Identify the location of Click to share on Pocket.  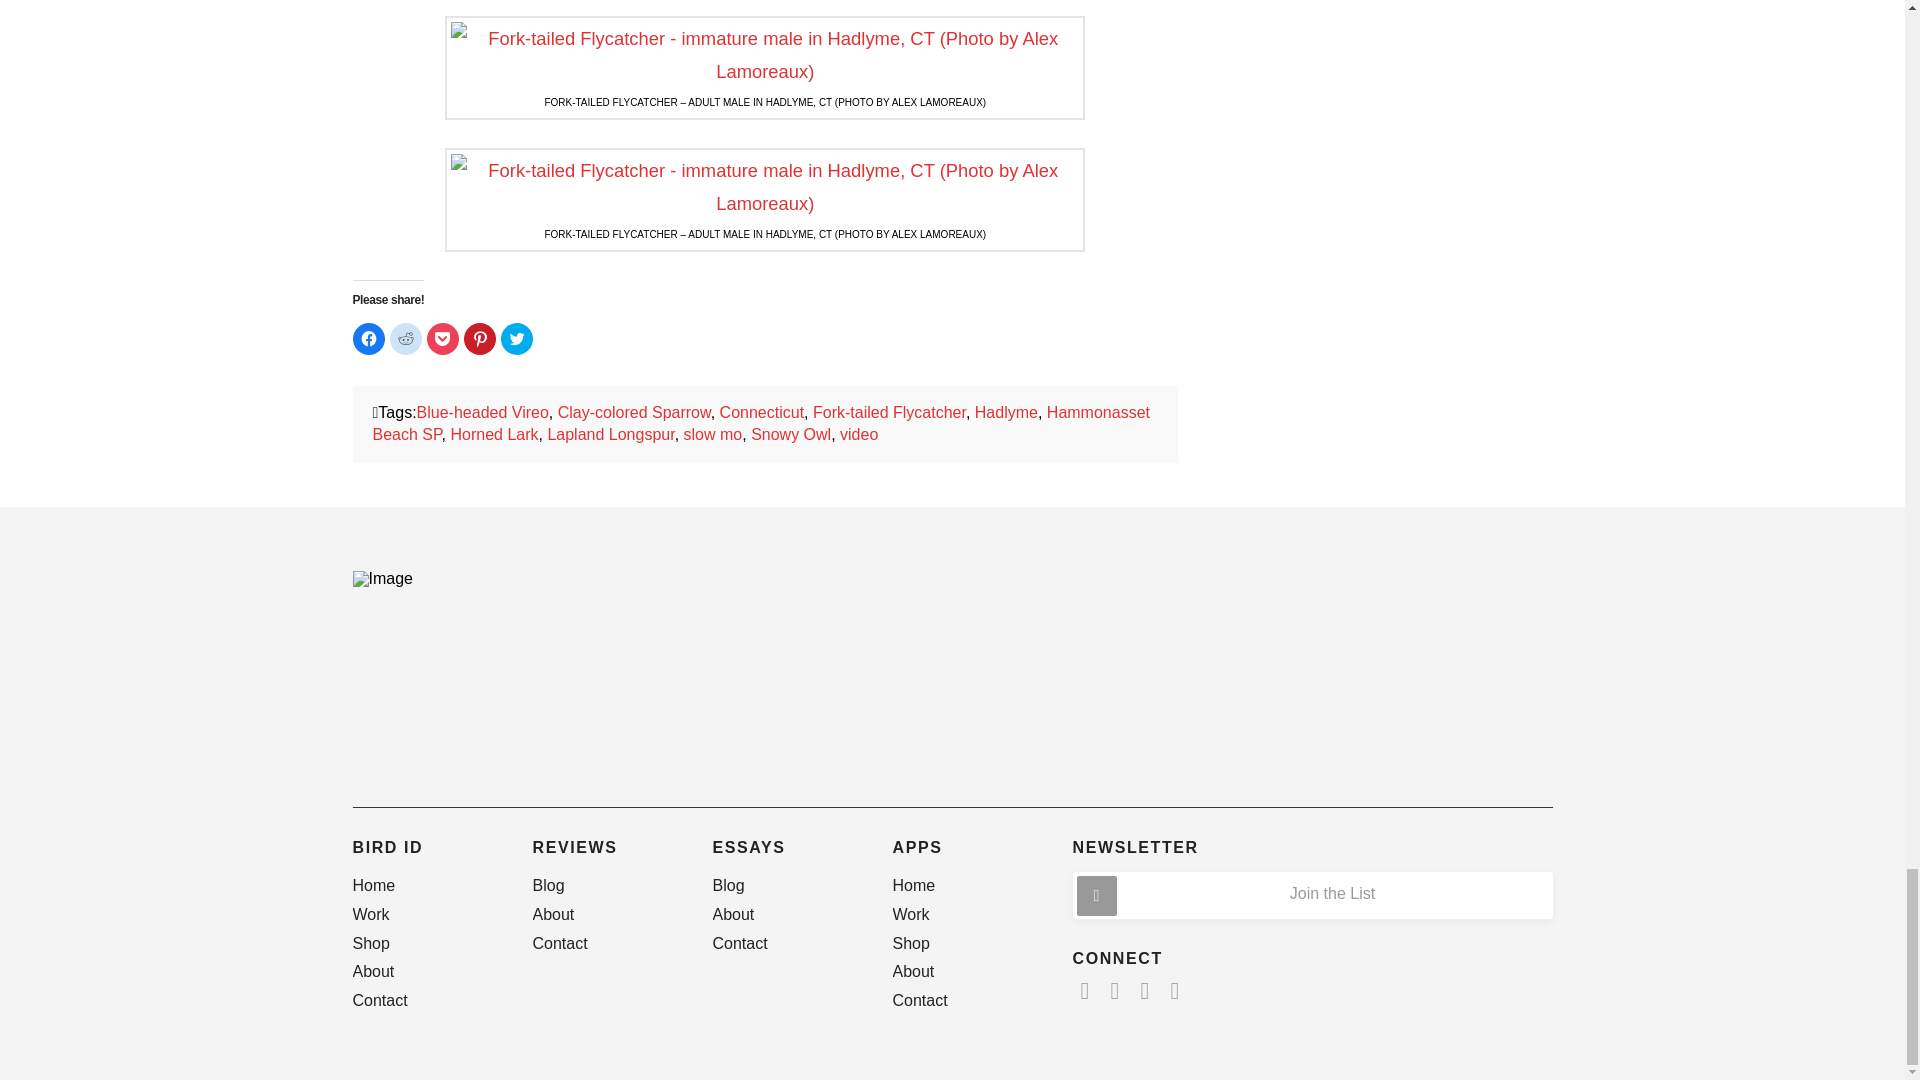
(442, 338).